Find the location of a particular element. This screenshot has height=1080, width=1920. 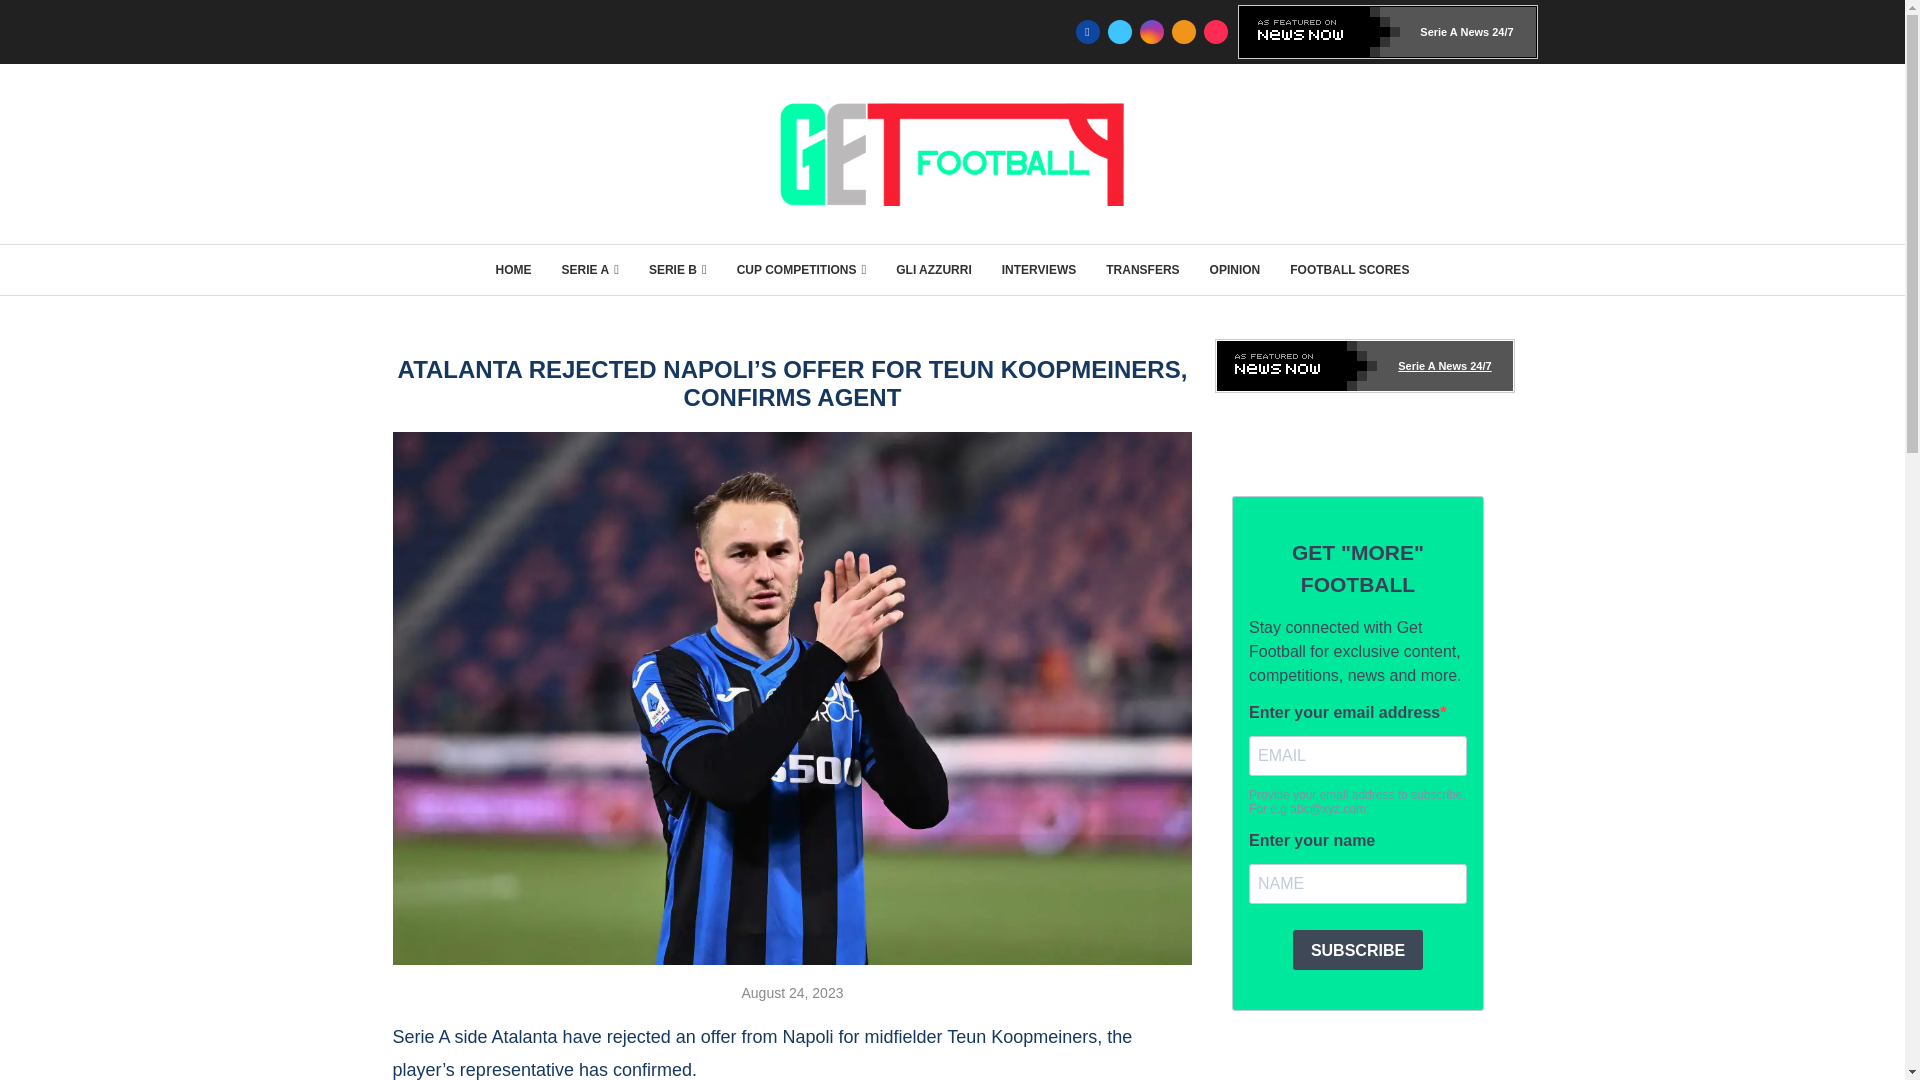

HOME is located at coordinates (513, 270).